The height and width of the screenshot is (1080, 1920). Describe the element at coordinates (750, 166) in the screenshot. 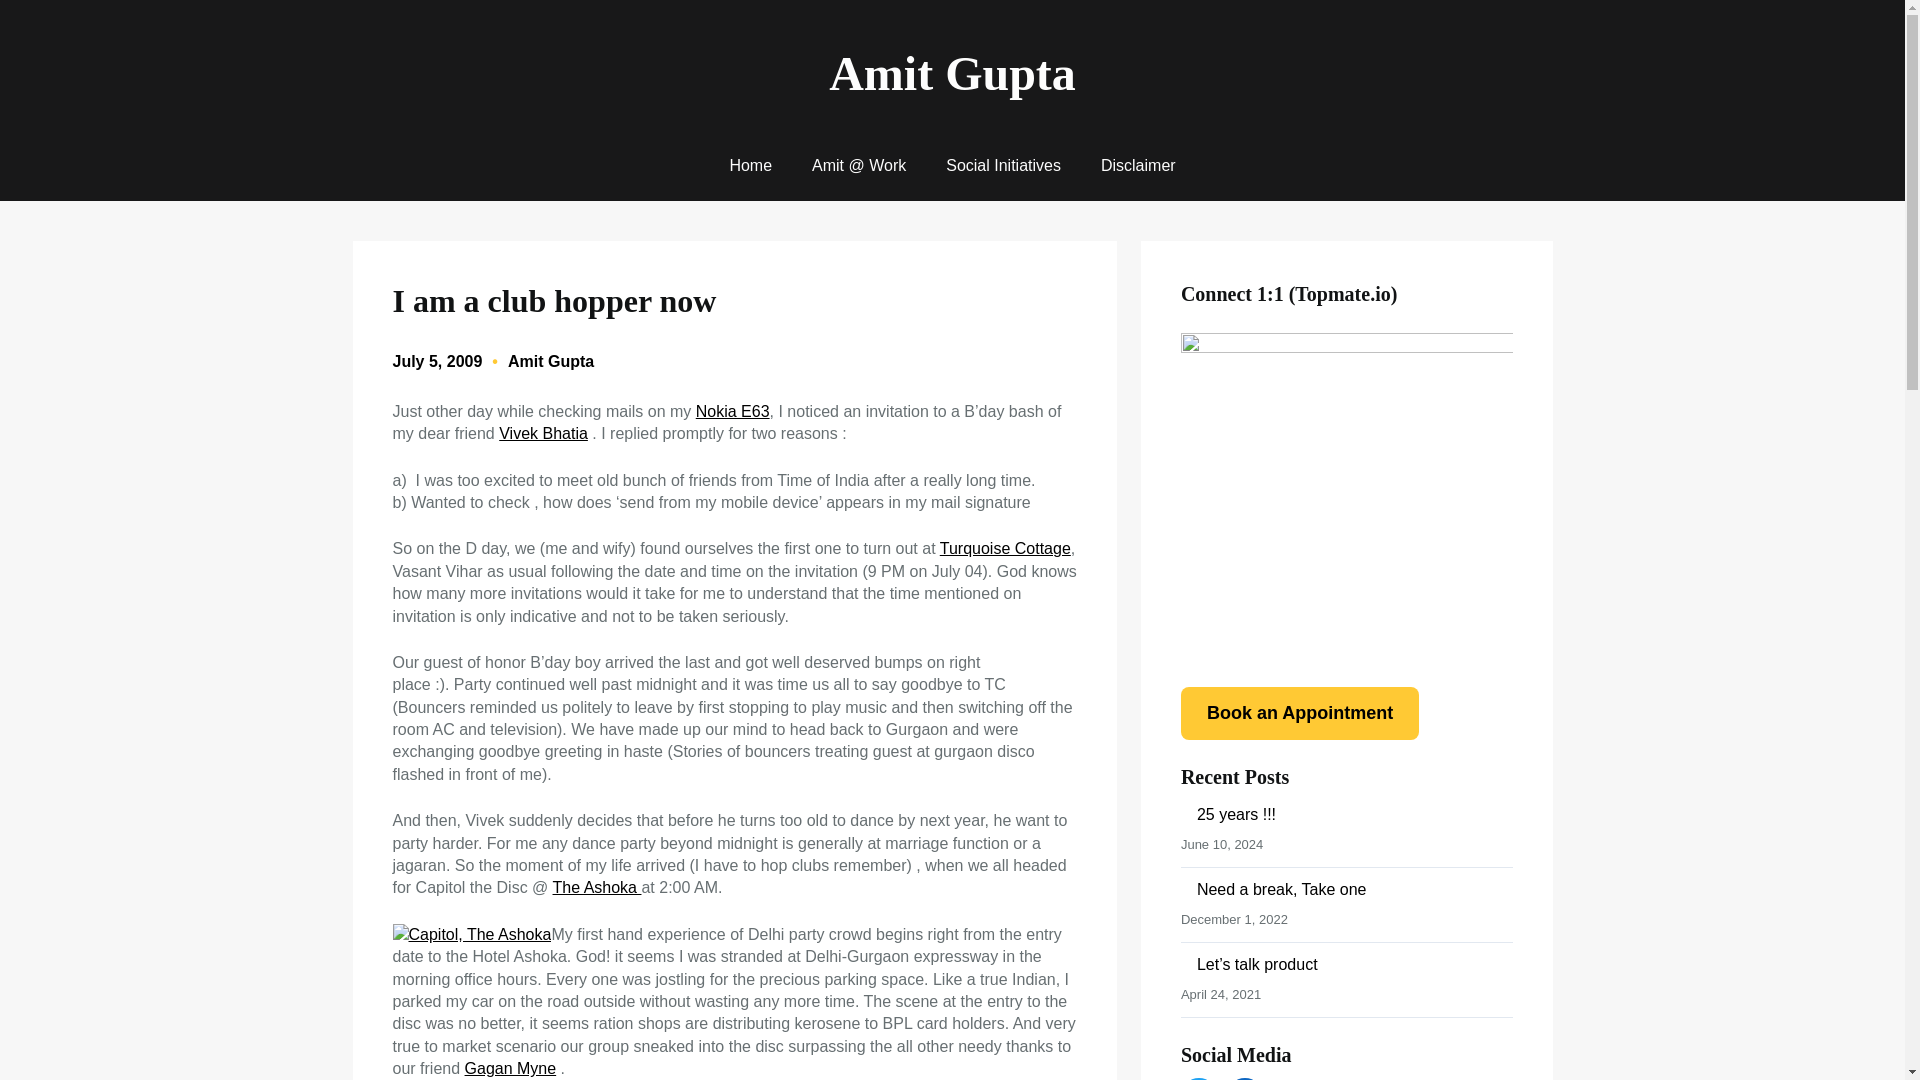

I see `Home` at that location.